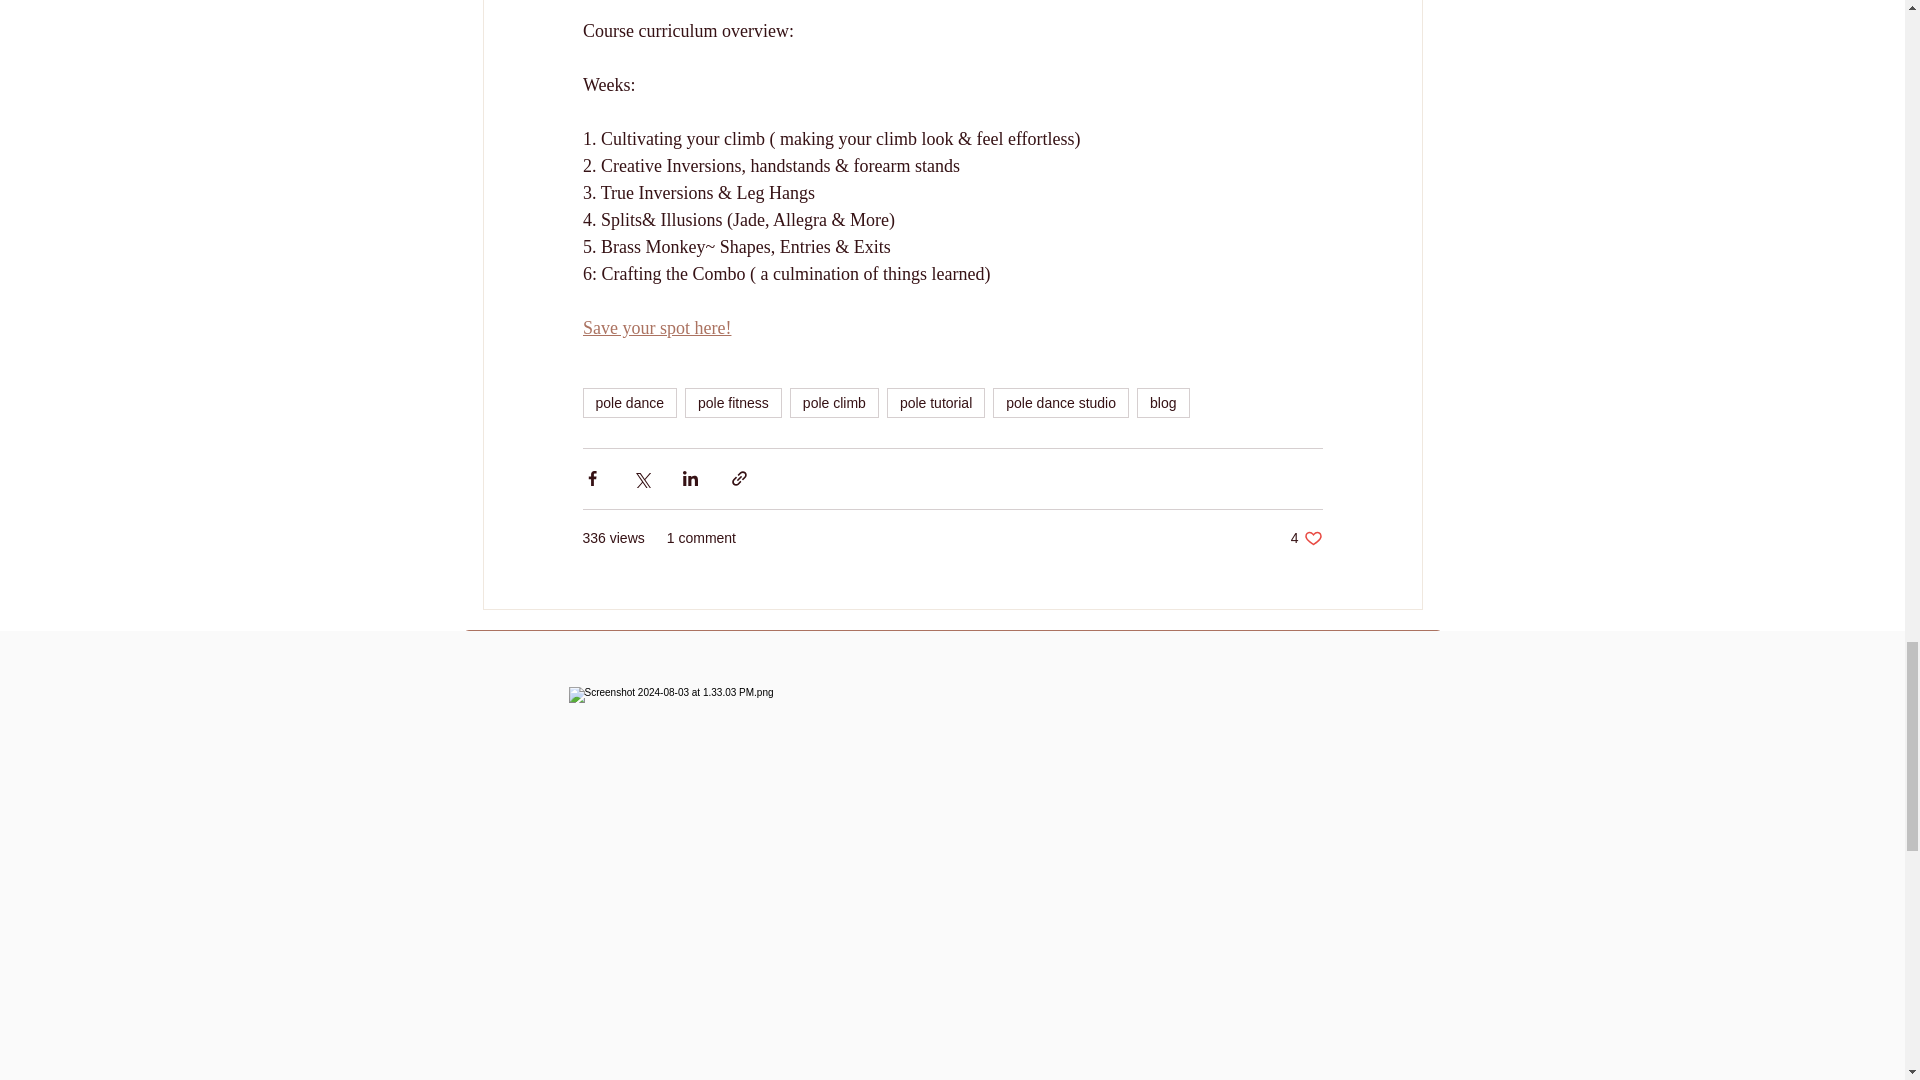  What do you see at coordinates (1306, 538) in the screenshot?
I see `blog` at bounding box center [1306, 538].